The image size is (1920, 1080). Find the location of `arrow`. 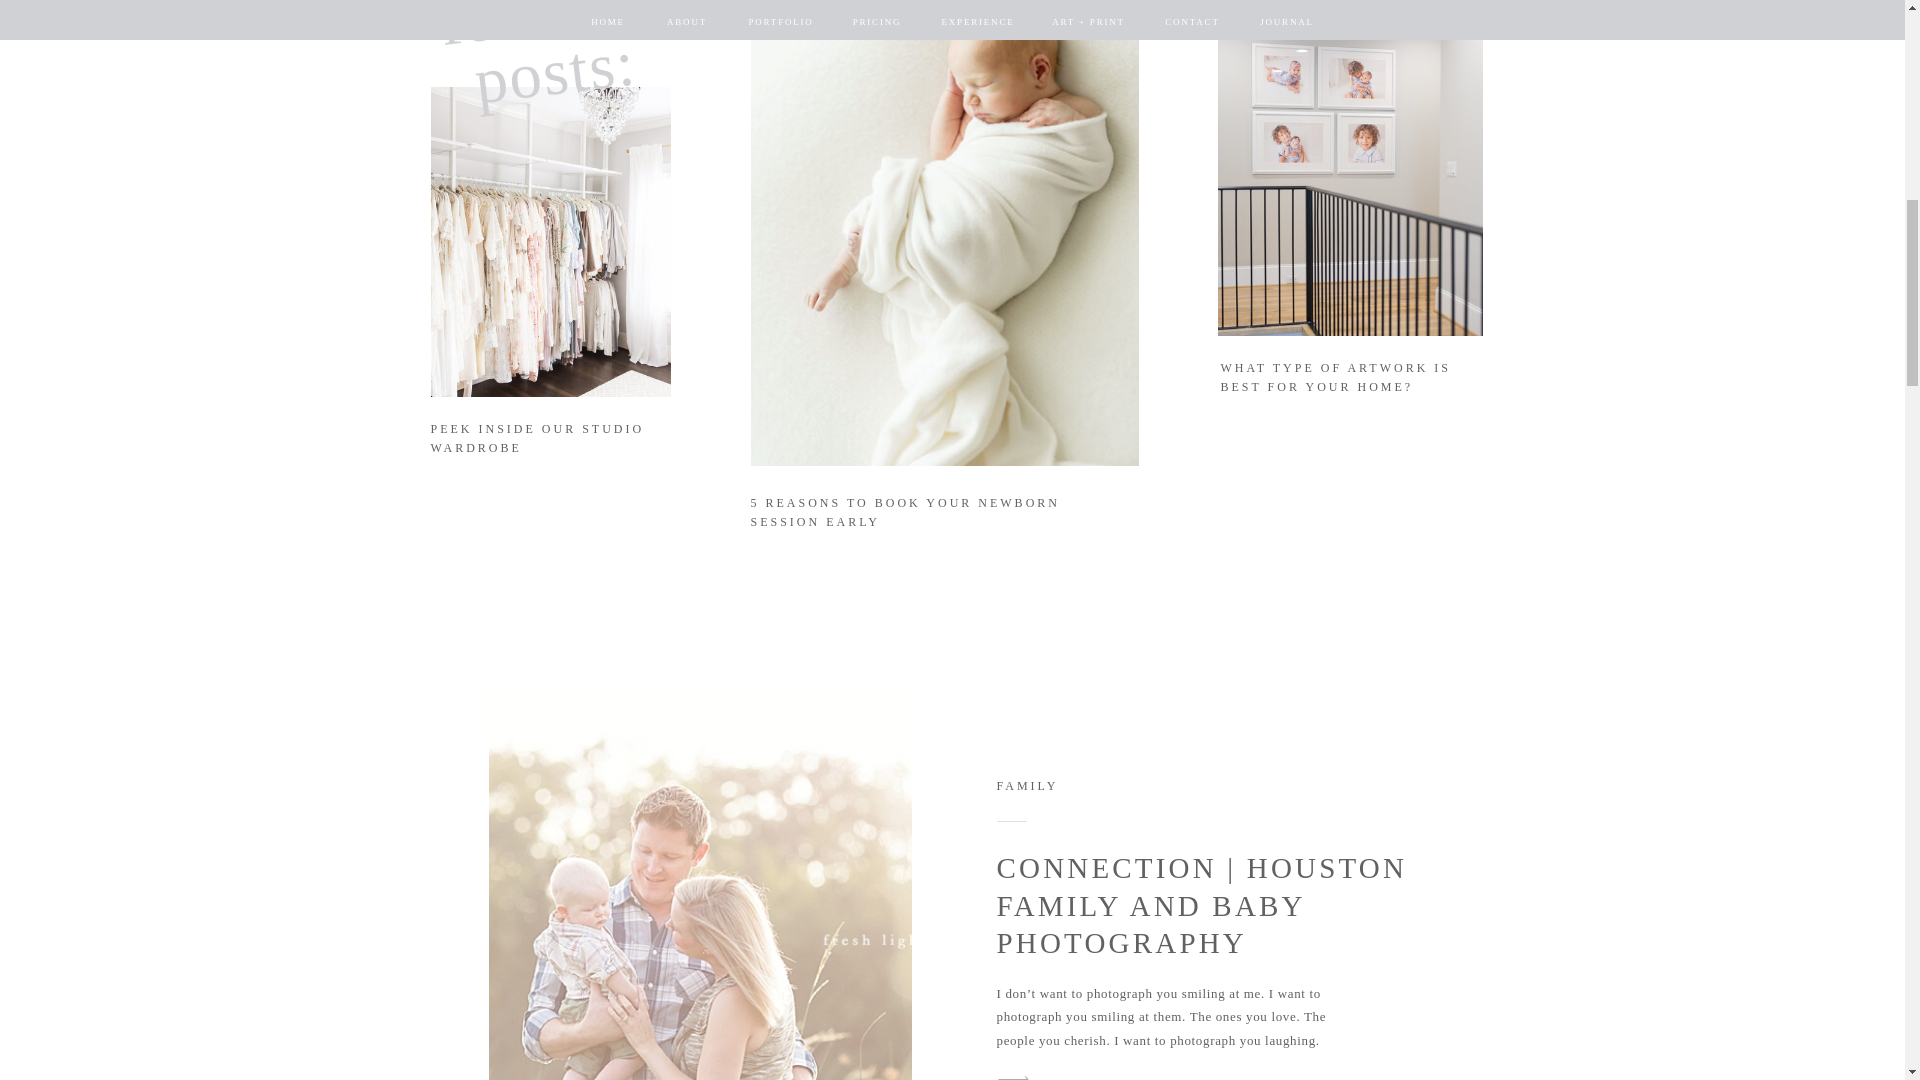

arrow is located at coordinates (1013, 1072).